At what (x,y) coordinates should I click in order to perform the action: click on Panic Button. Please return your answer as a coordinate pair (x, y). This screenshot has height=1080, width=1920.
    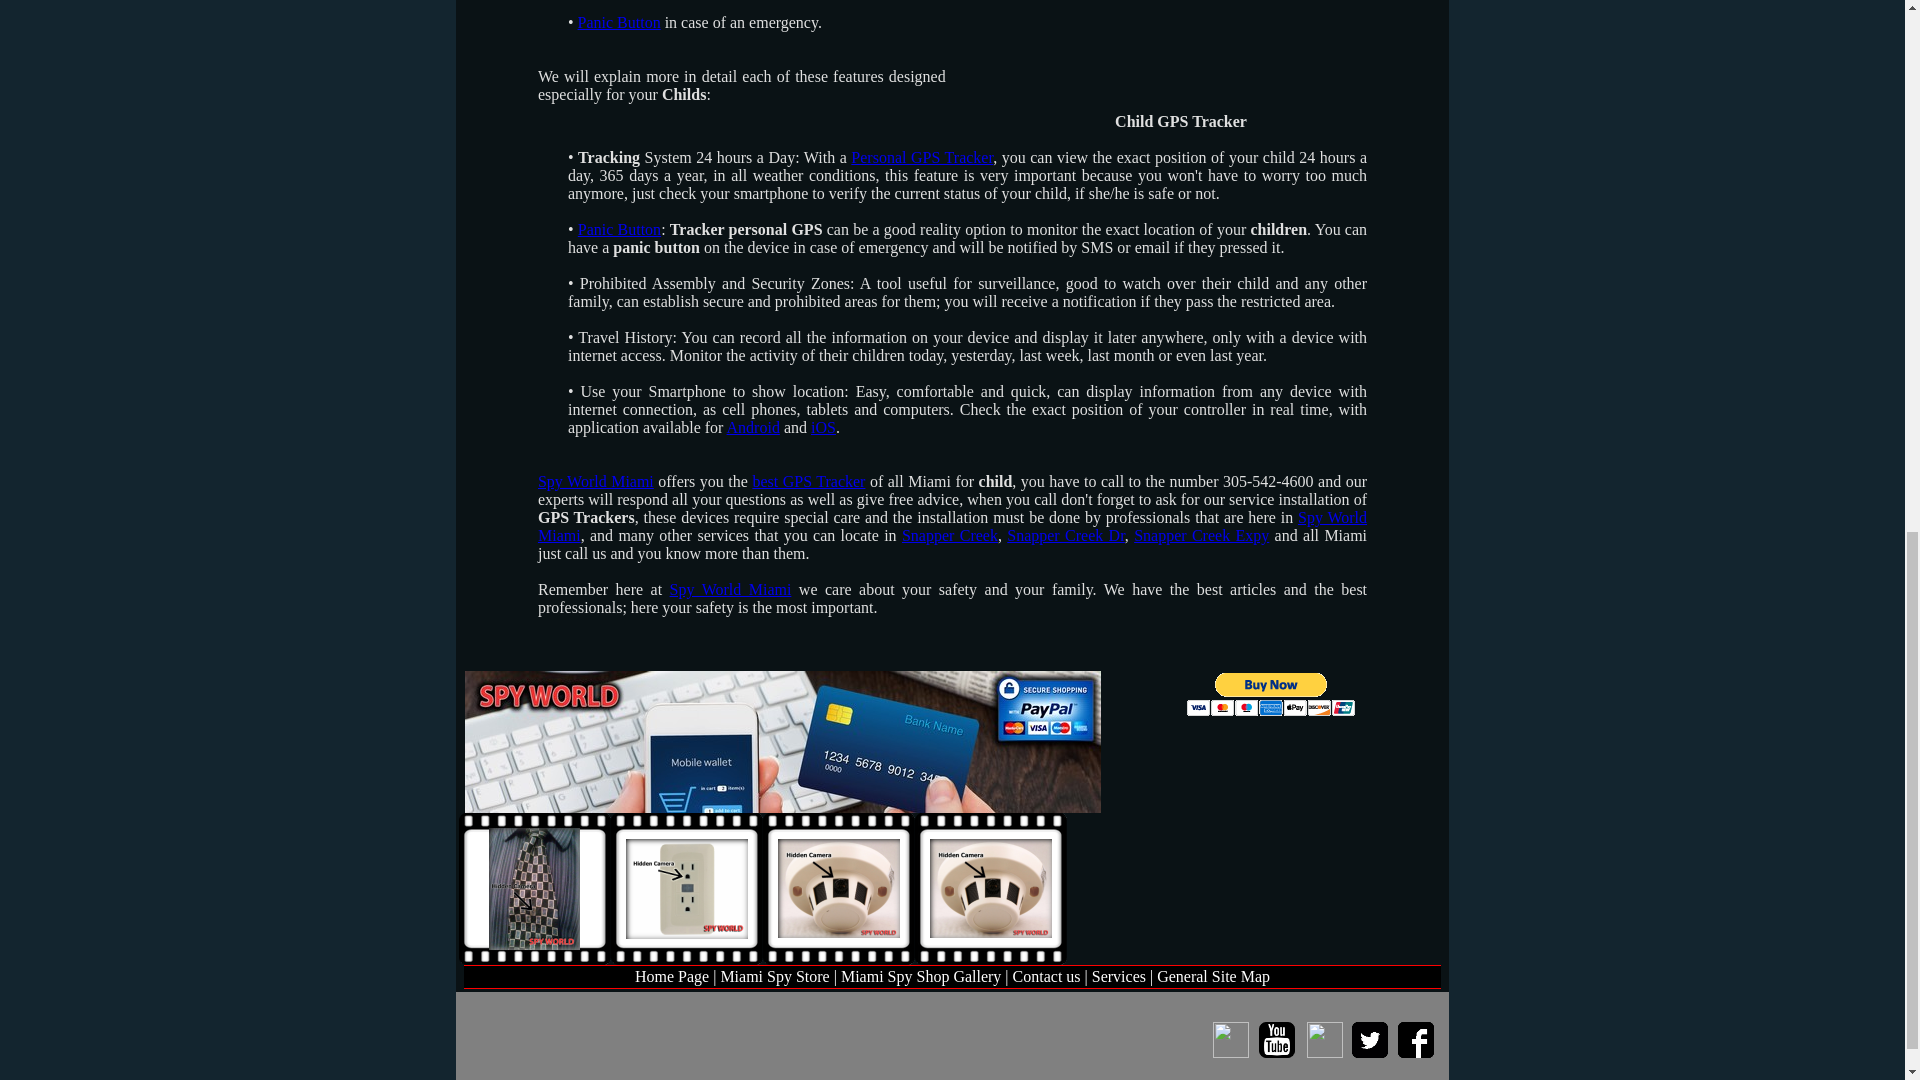
    Looking at the image, I should click on (618, 229).